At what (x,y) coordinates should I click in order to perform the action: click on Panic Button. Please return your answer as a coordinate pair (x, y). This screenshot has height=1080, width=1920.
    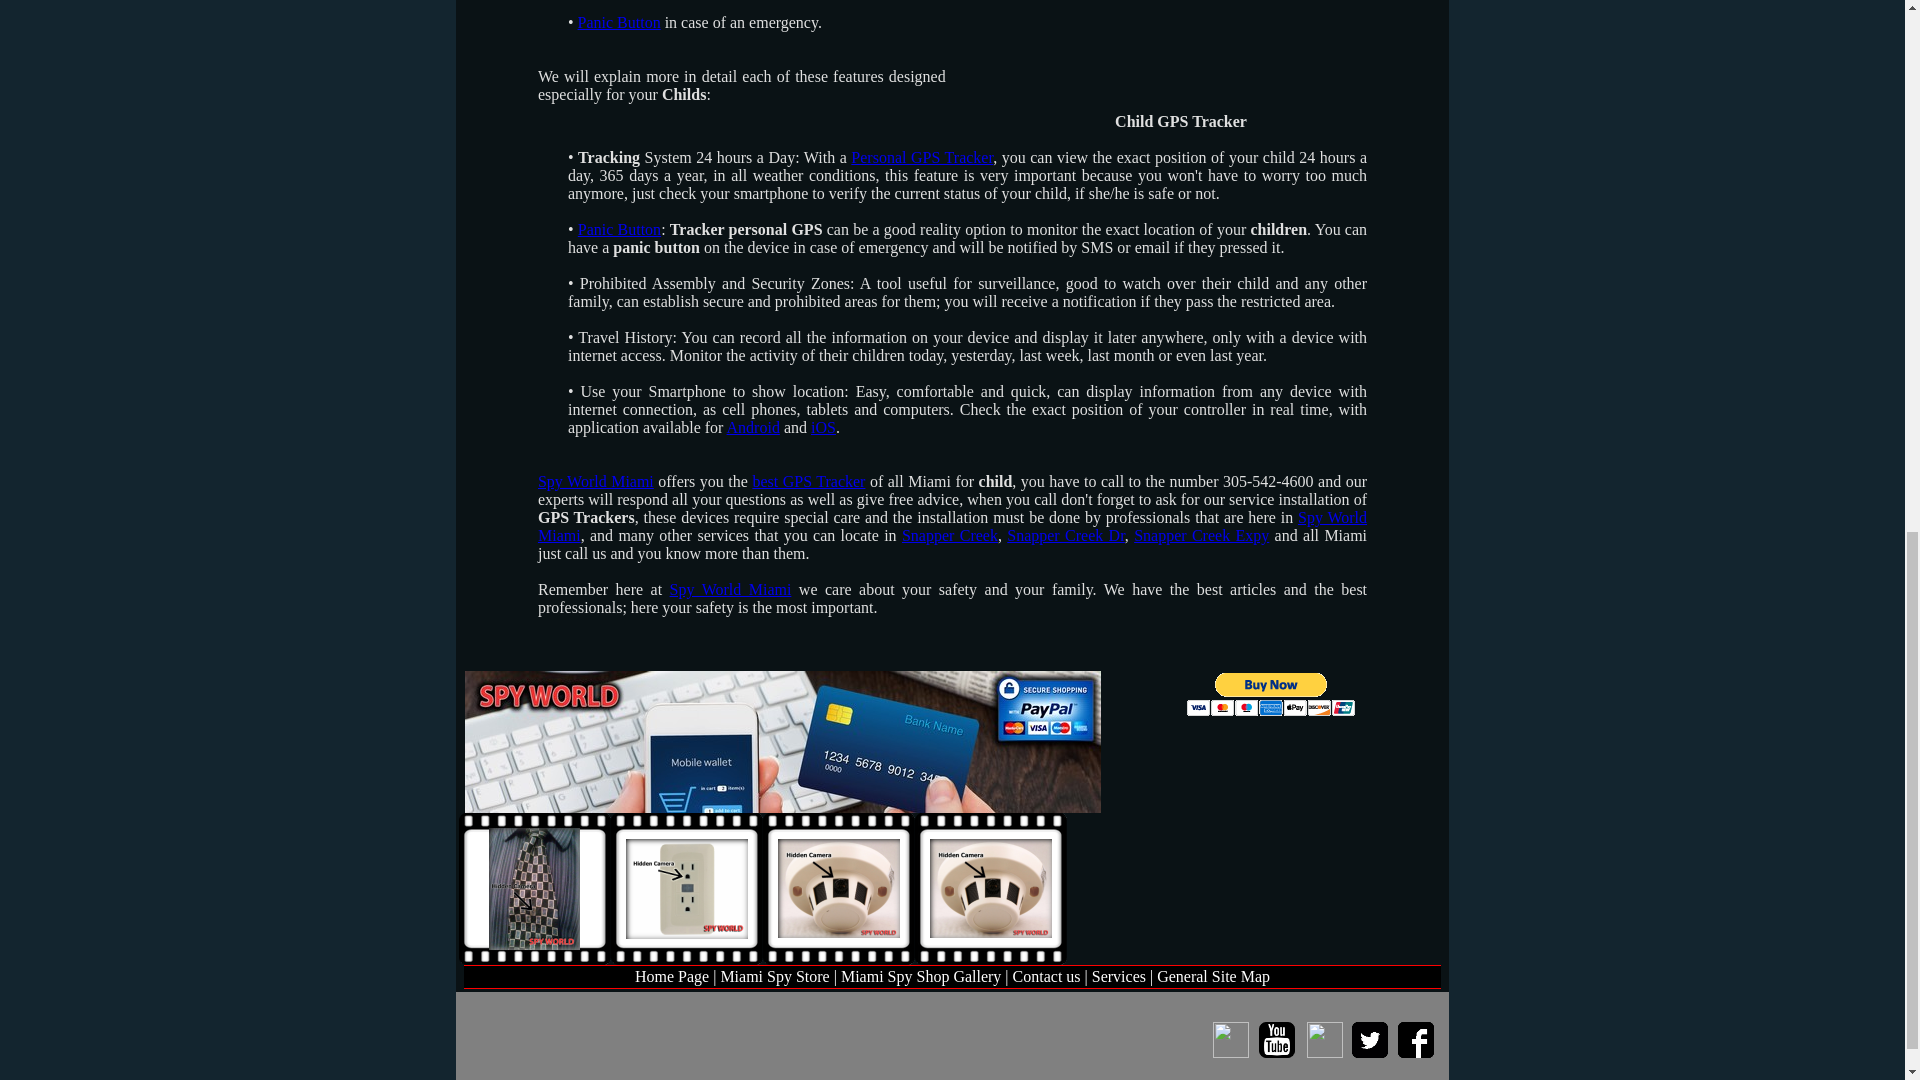
    Looking at the image, I should click on (618, 229).